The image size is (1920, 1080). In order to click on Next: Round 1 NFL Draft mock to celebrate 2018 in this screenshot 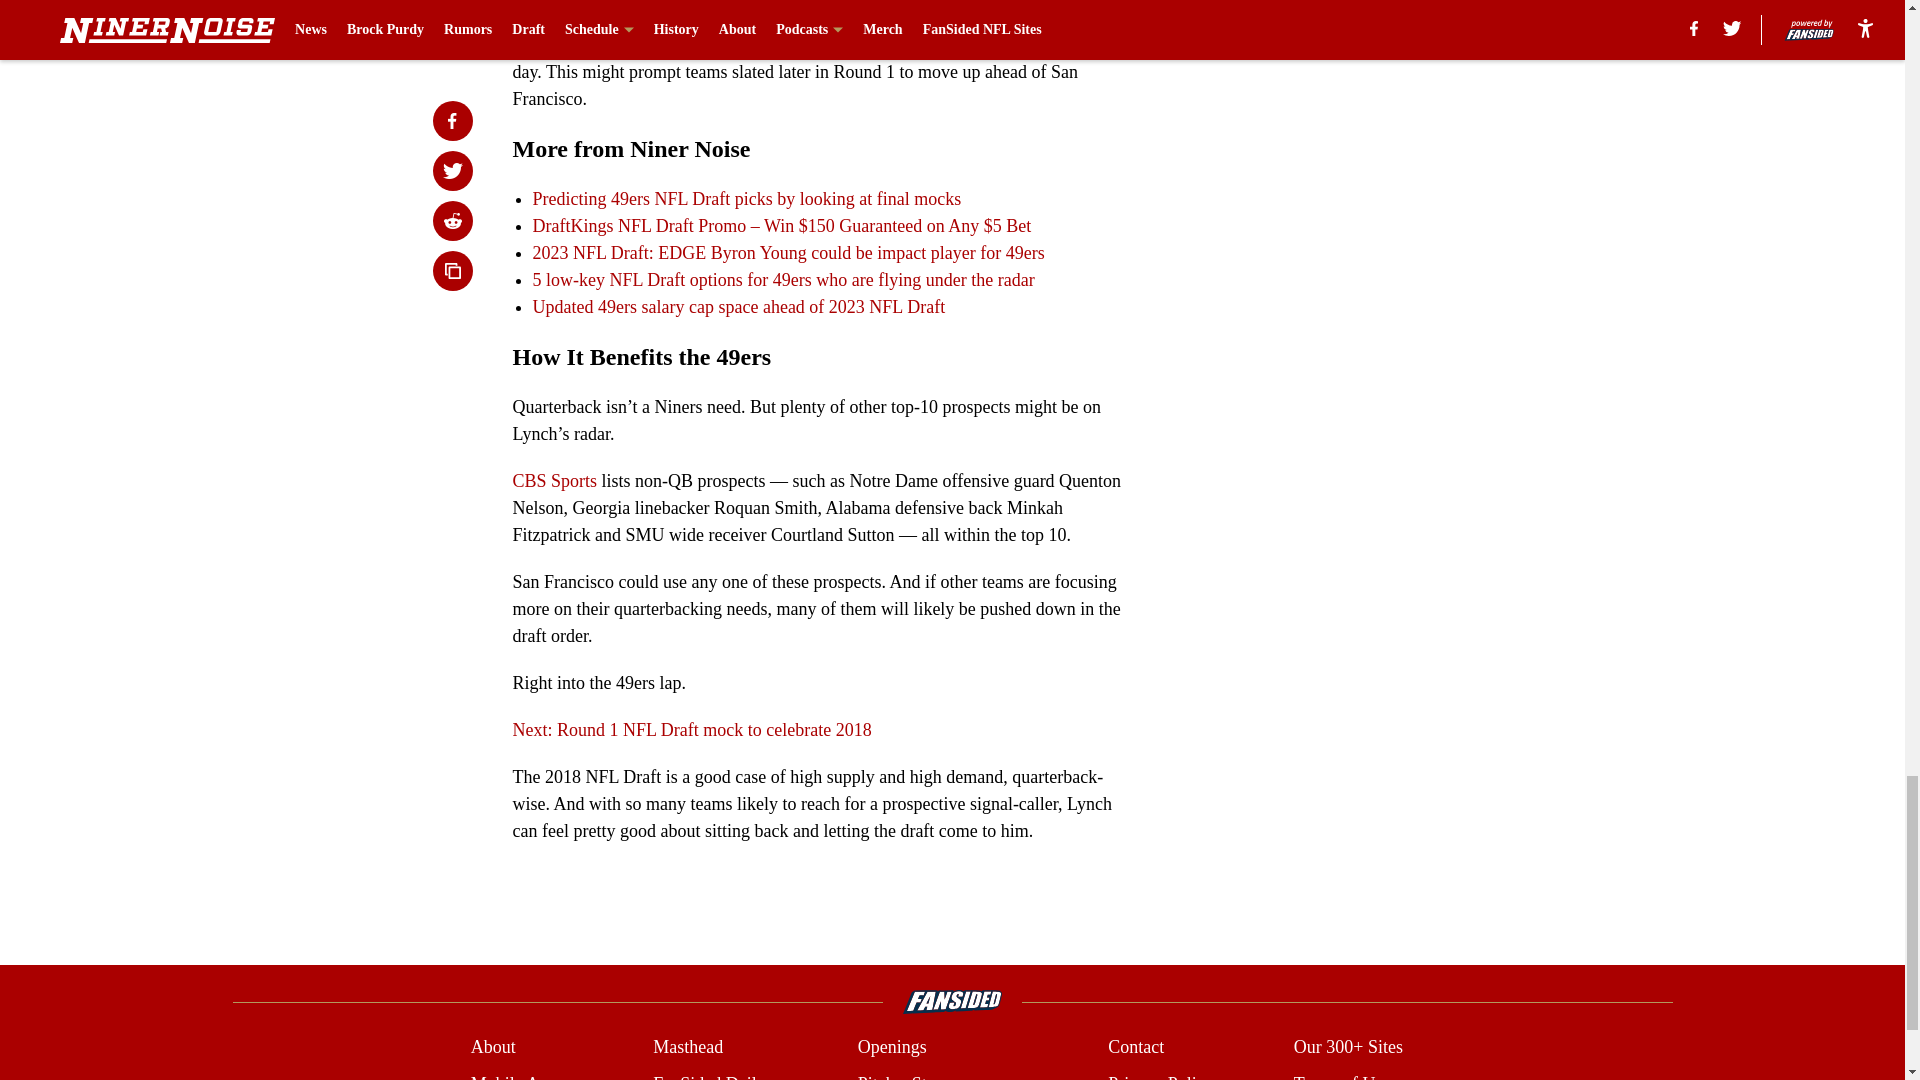, I will do `click(692, 730)`.